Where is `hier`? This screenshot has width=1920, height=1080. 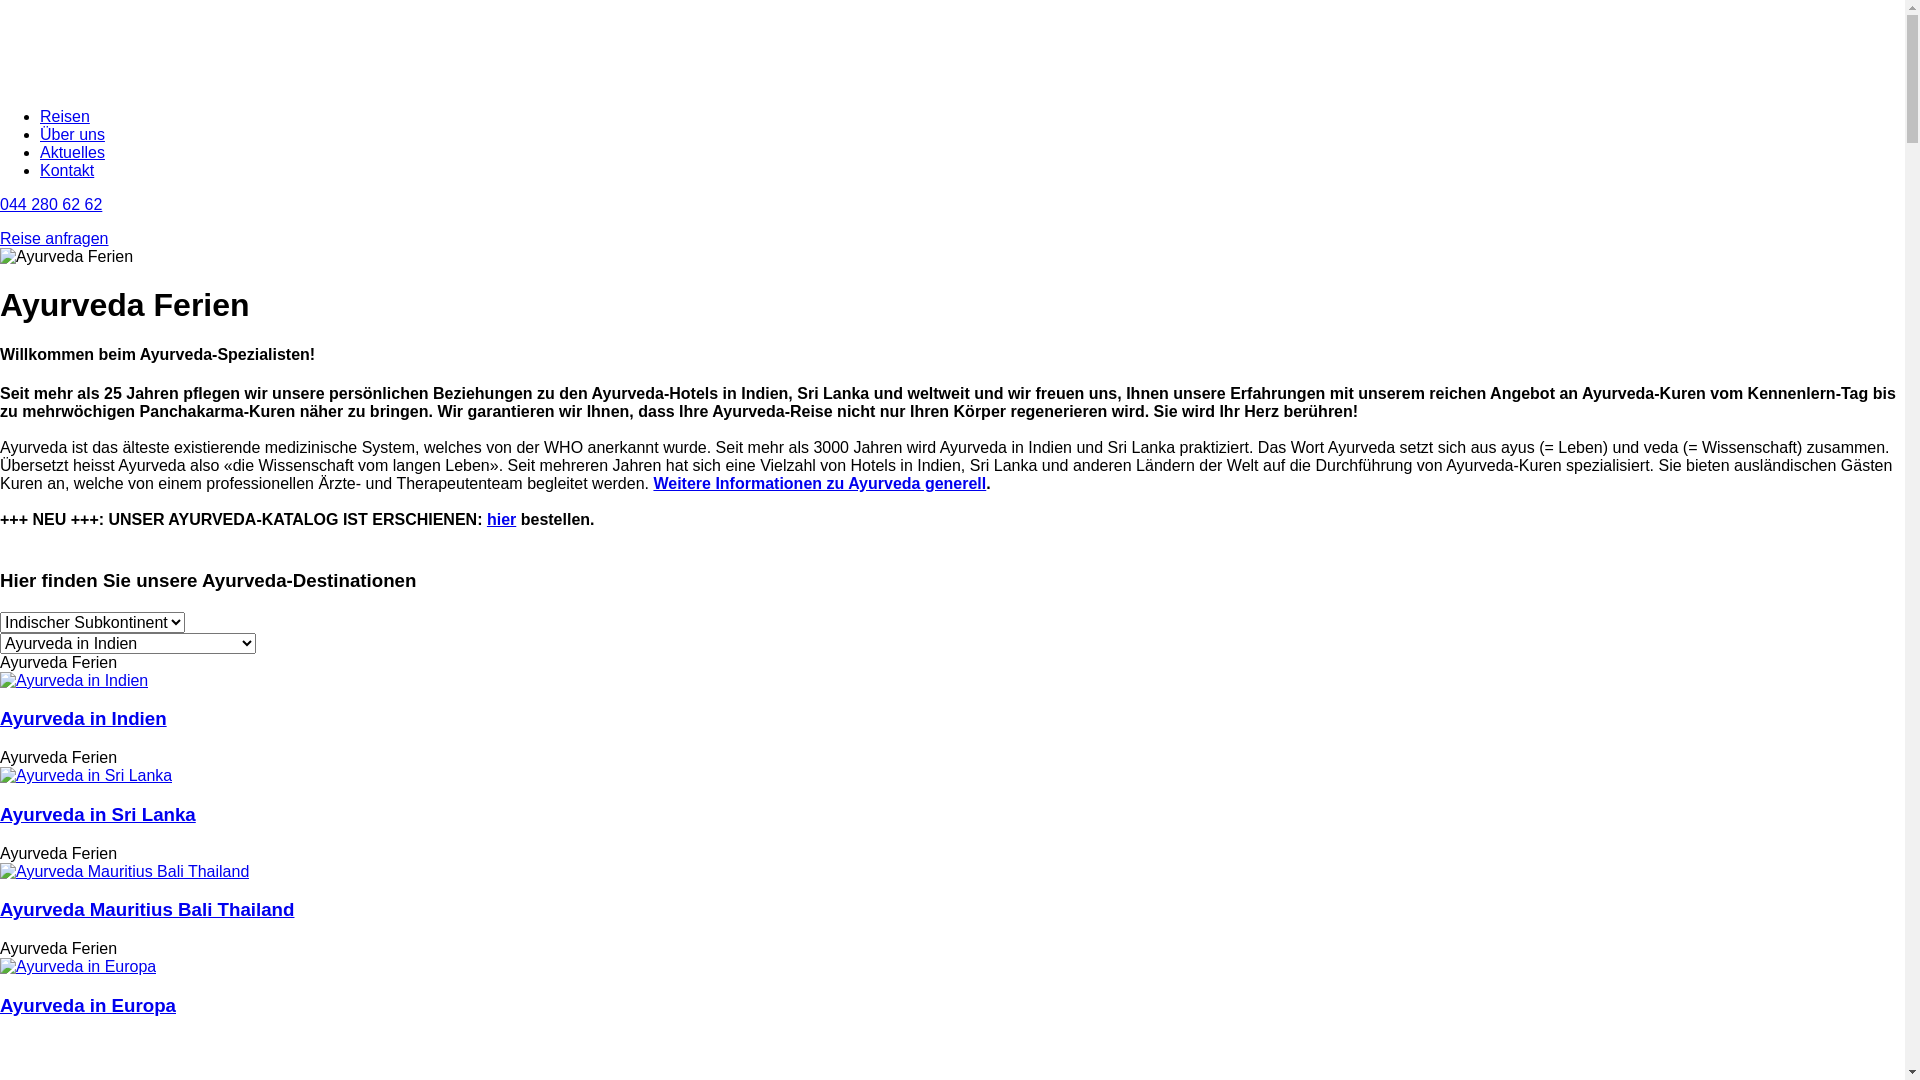 hier is located at coordinates (502, 520).